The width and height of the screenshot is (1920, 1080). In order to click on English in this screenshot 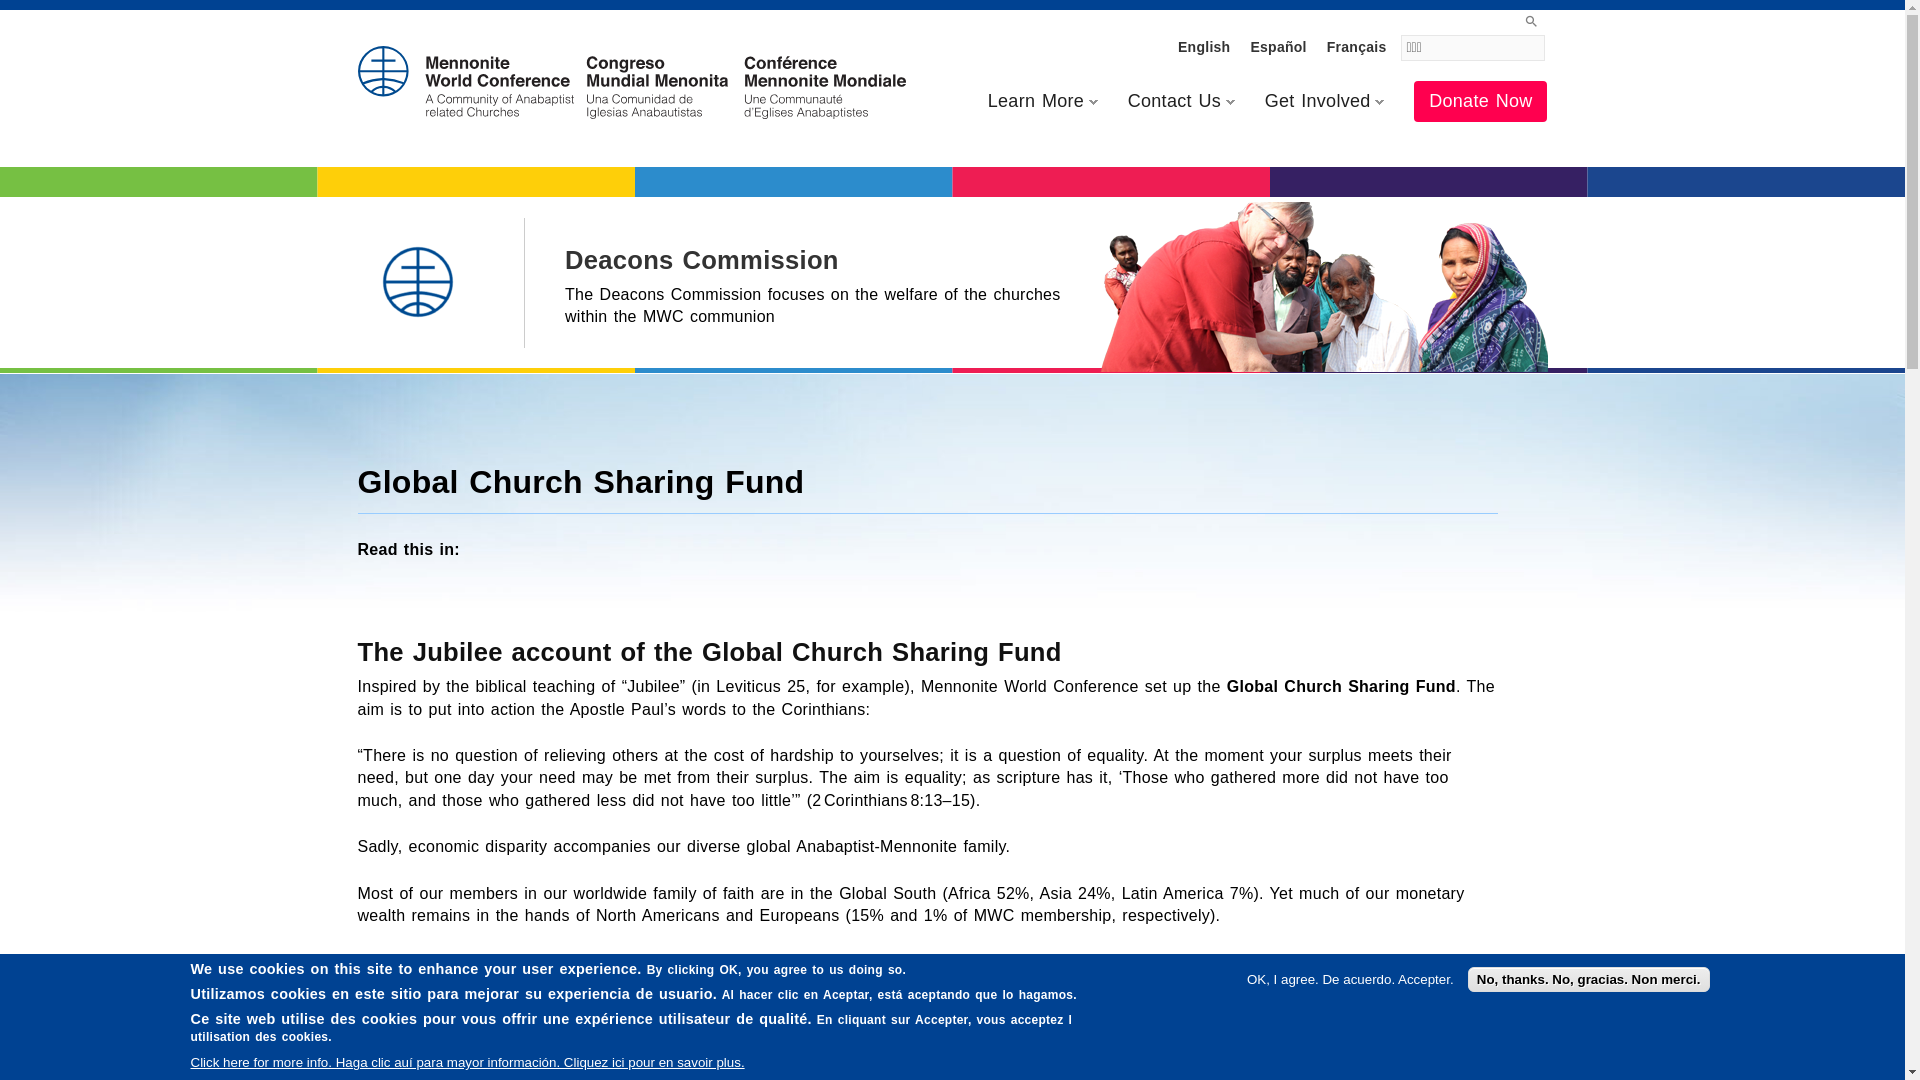, I will do `click(1204, 46)`.